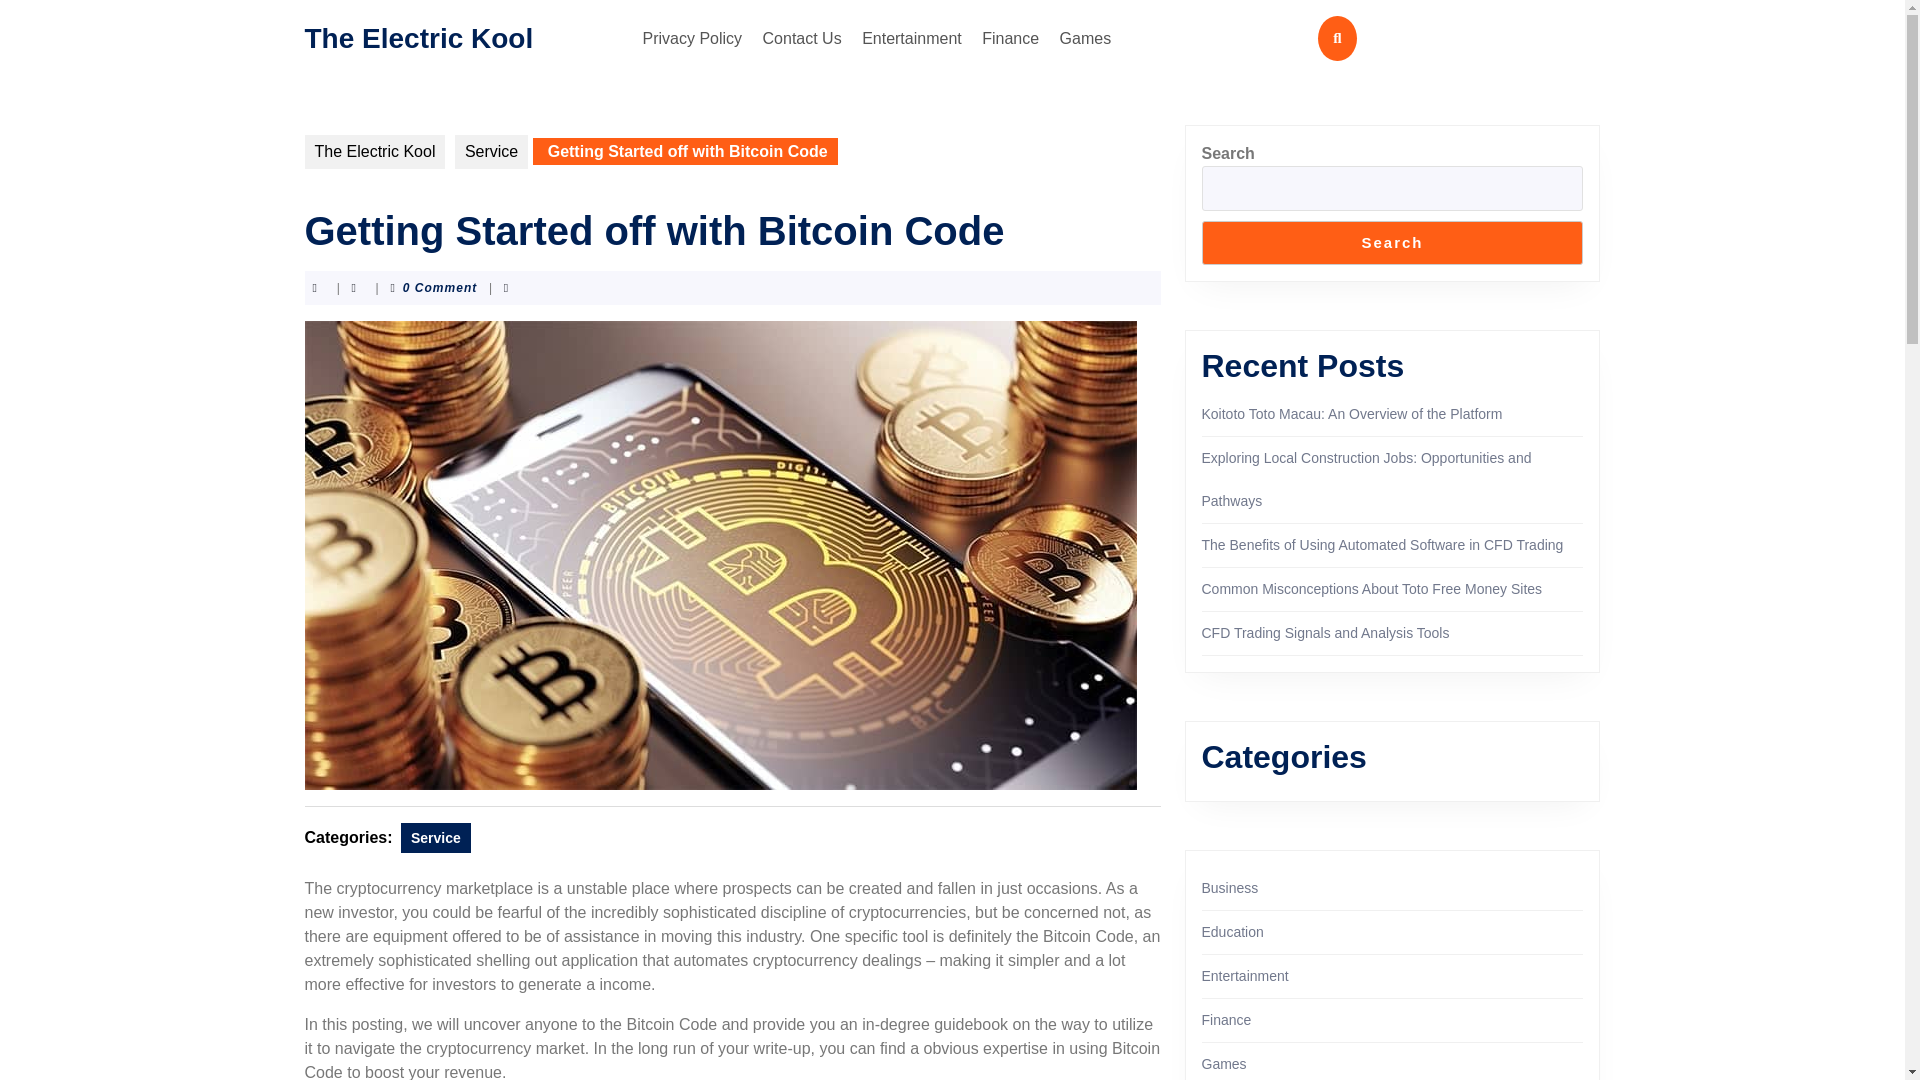 This screenshot has height=1080, width=1920. What do you see at coordinates (1010, 38) in the screenshot?
I see `Finance` at bounding box center [1010, 38].